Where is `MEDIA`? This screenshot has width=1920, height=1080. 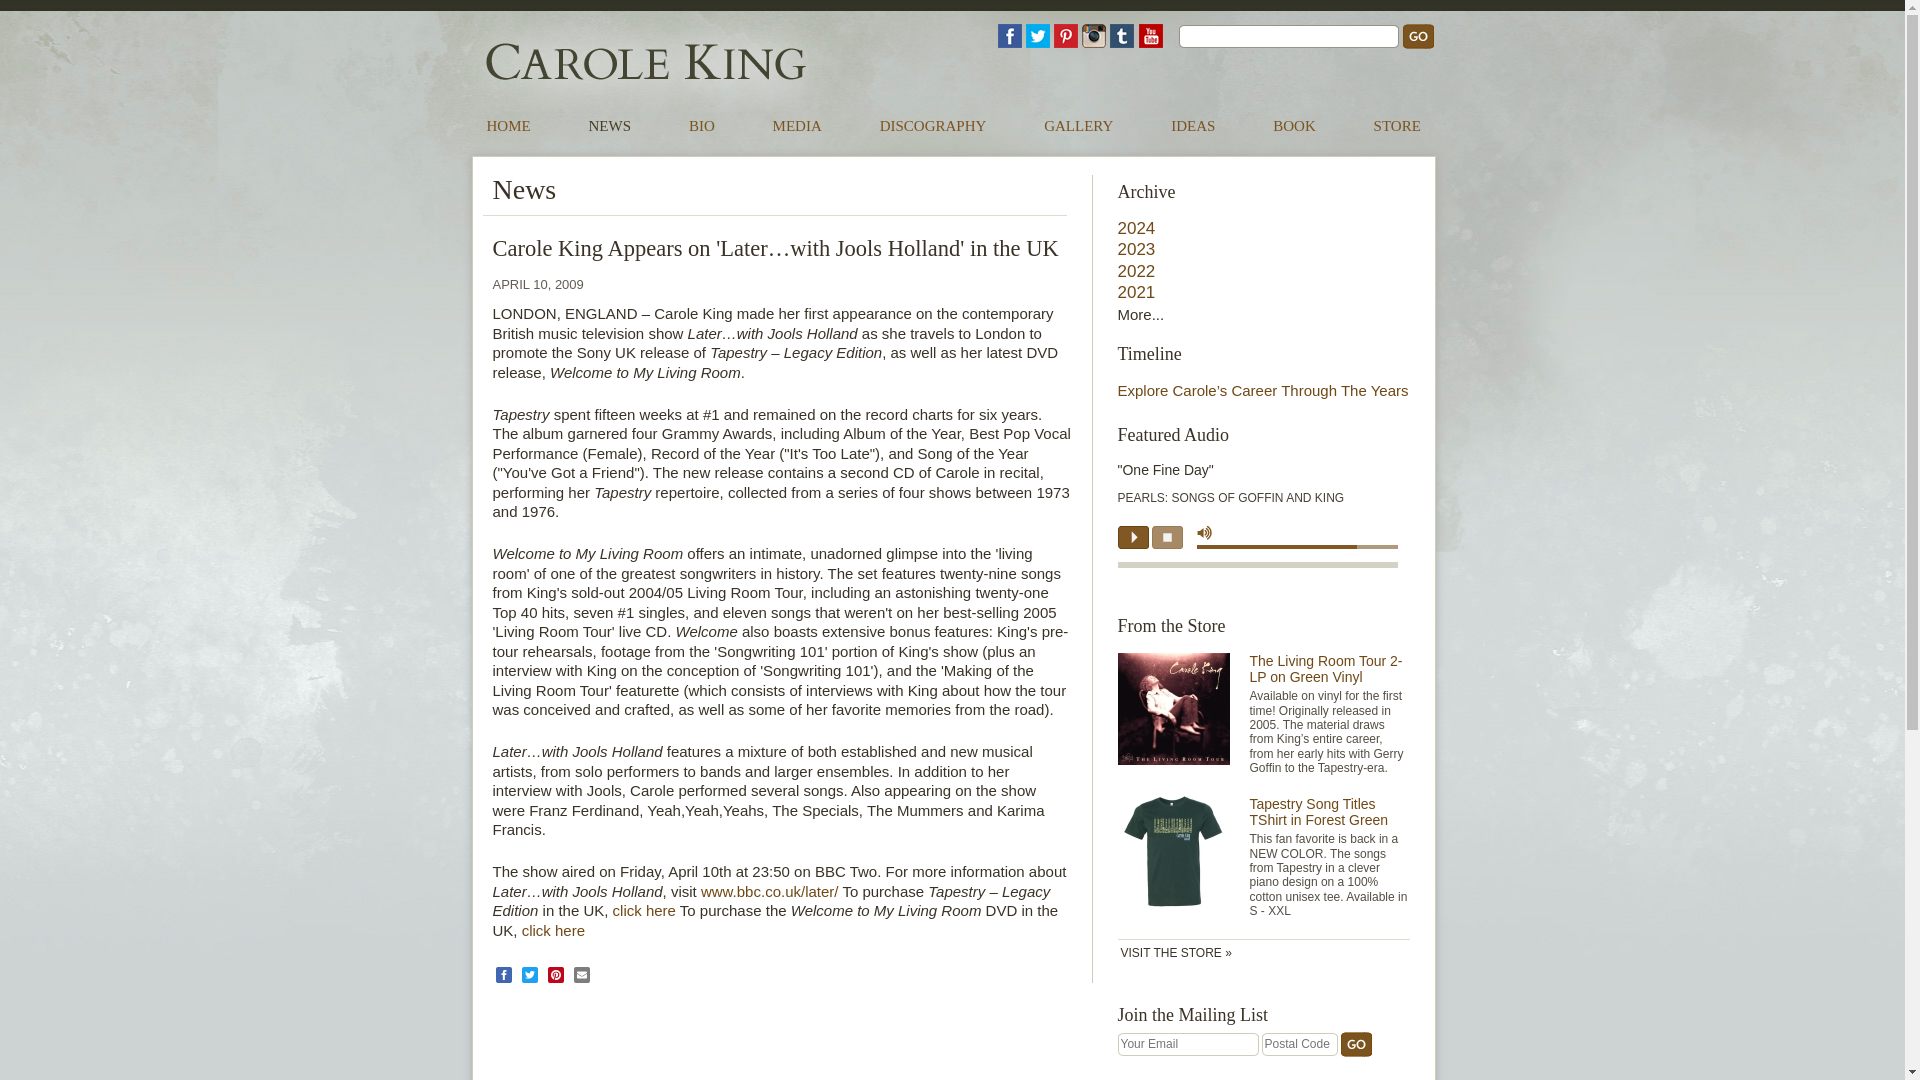 MEDIA is located at coordinates (797, 125).